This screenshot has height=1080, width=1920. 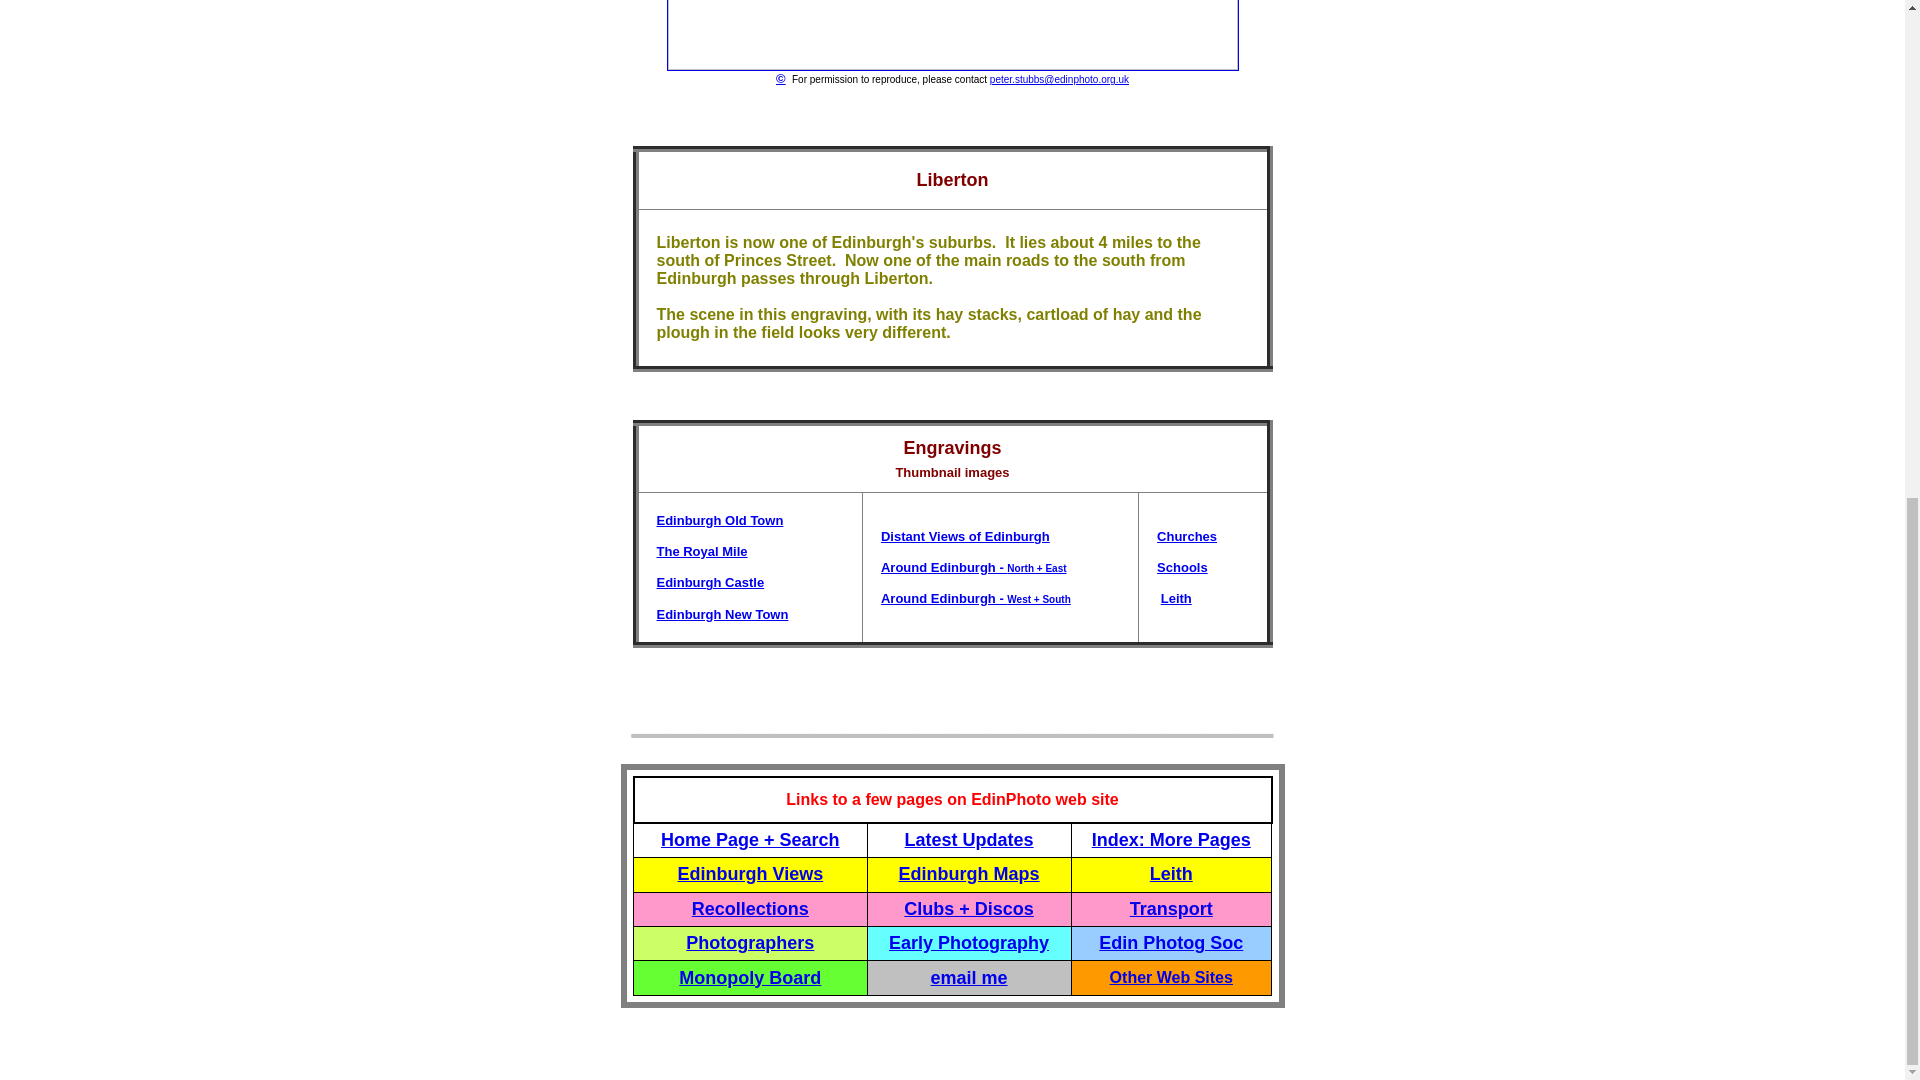 I want to click on Edinburgh Views, so click(x=750, y=874).